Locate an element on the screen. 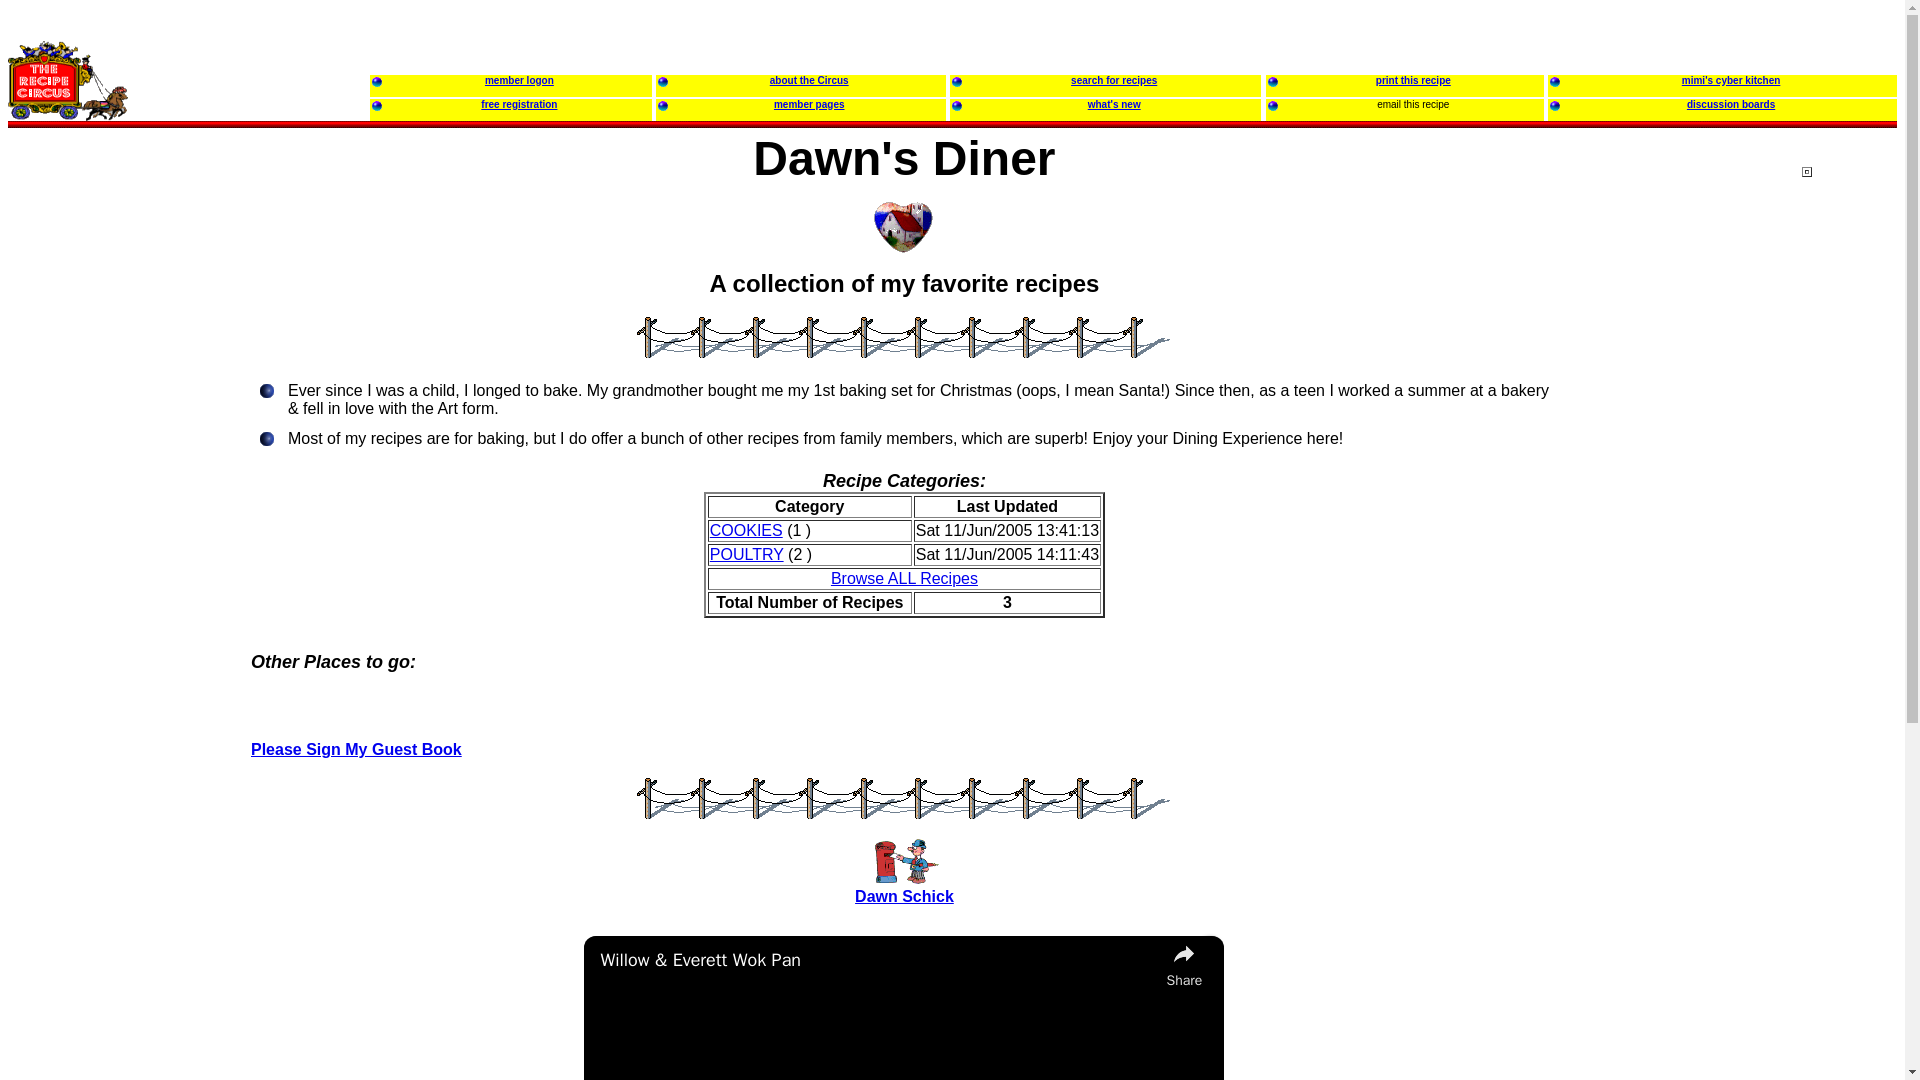 This screenshot has height=1080, width=1920. what's new is located at coordinates (1114, 102).